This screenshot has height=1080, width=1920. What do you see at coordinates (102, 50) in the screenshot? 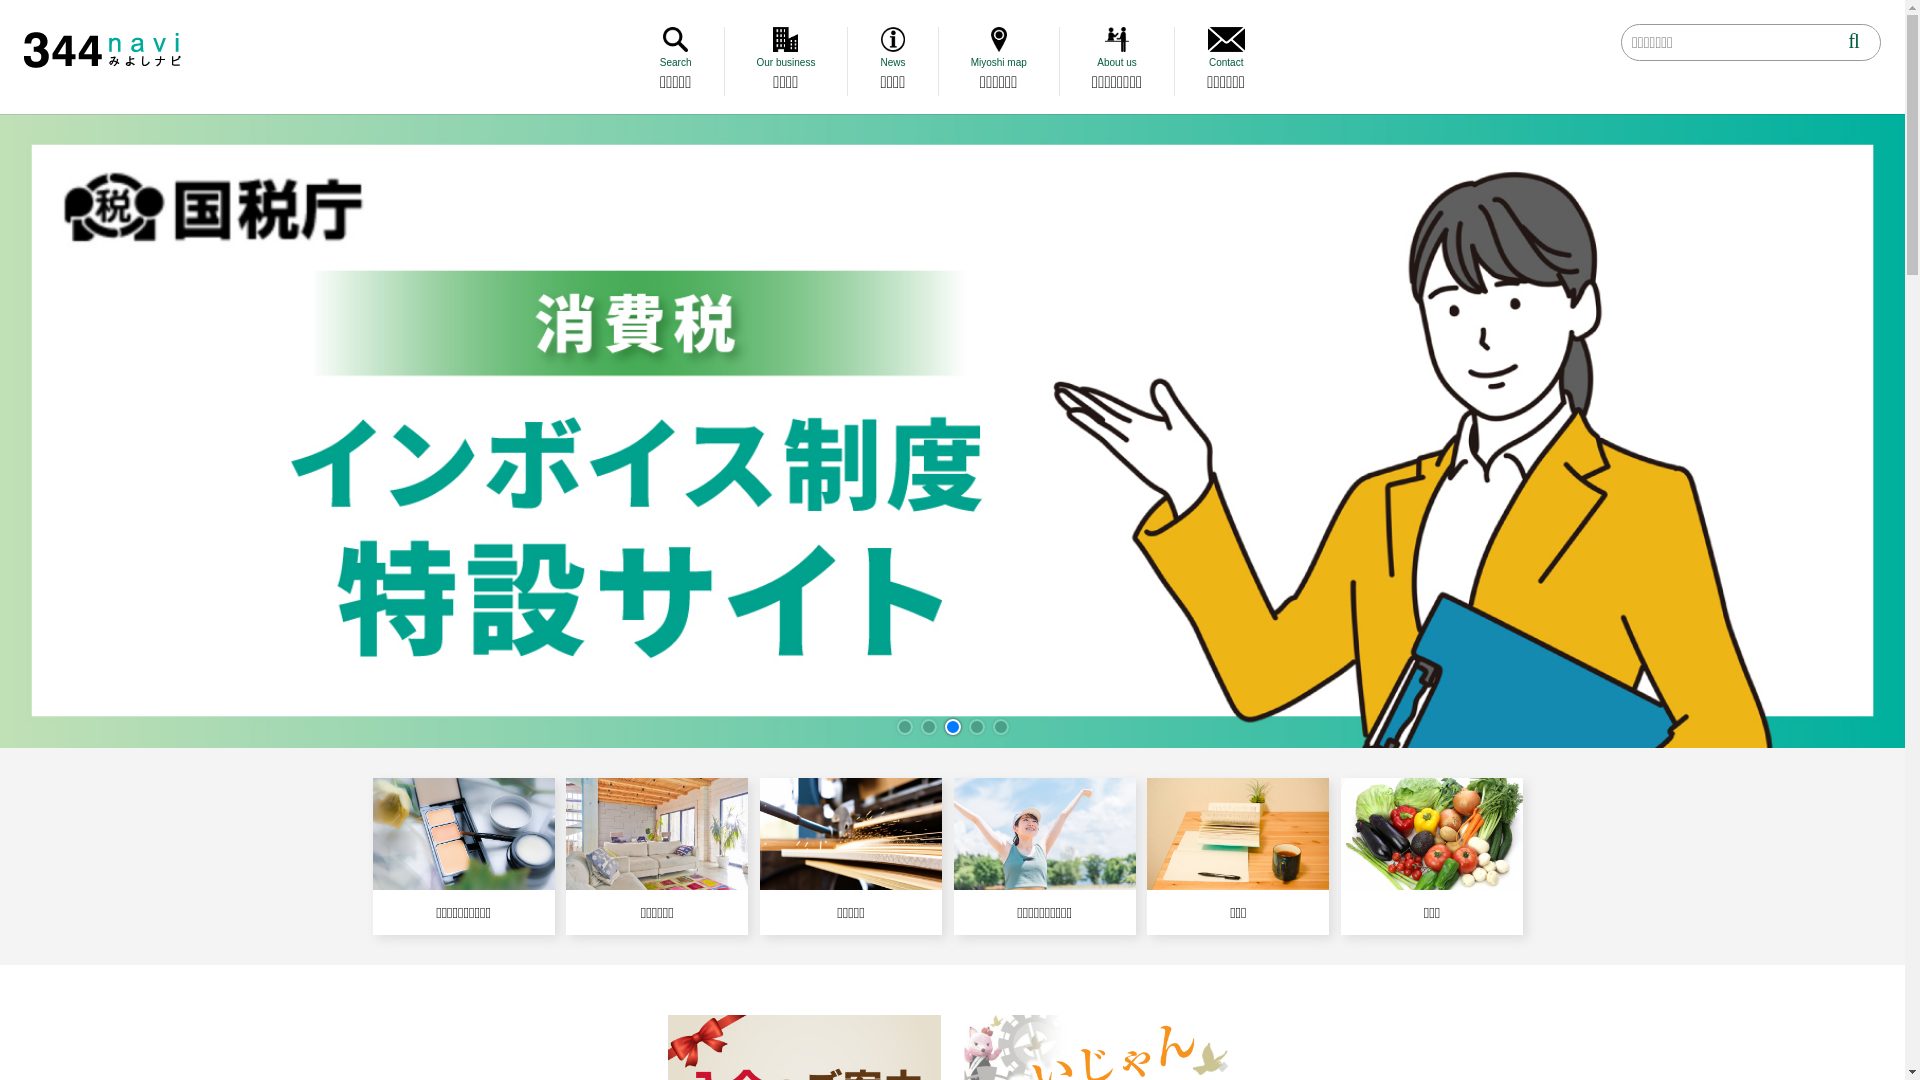
I see `344 Navi` at bounding box center [102, 50].